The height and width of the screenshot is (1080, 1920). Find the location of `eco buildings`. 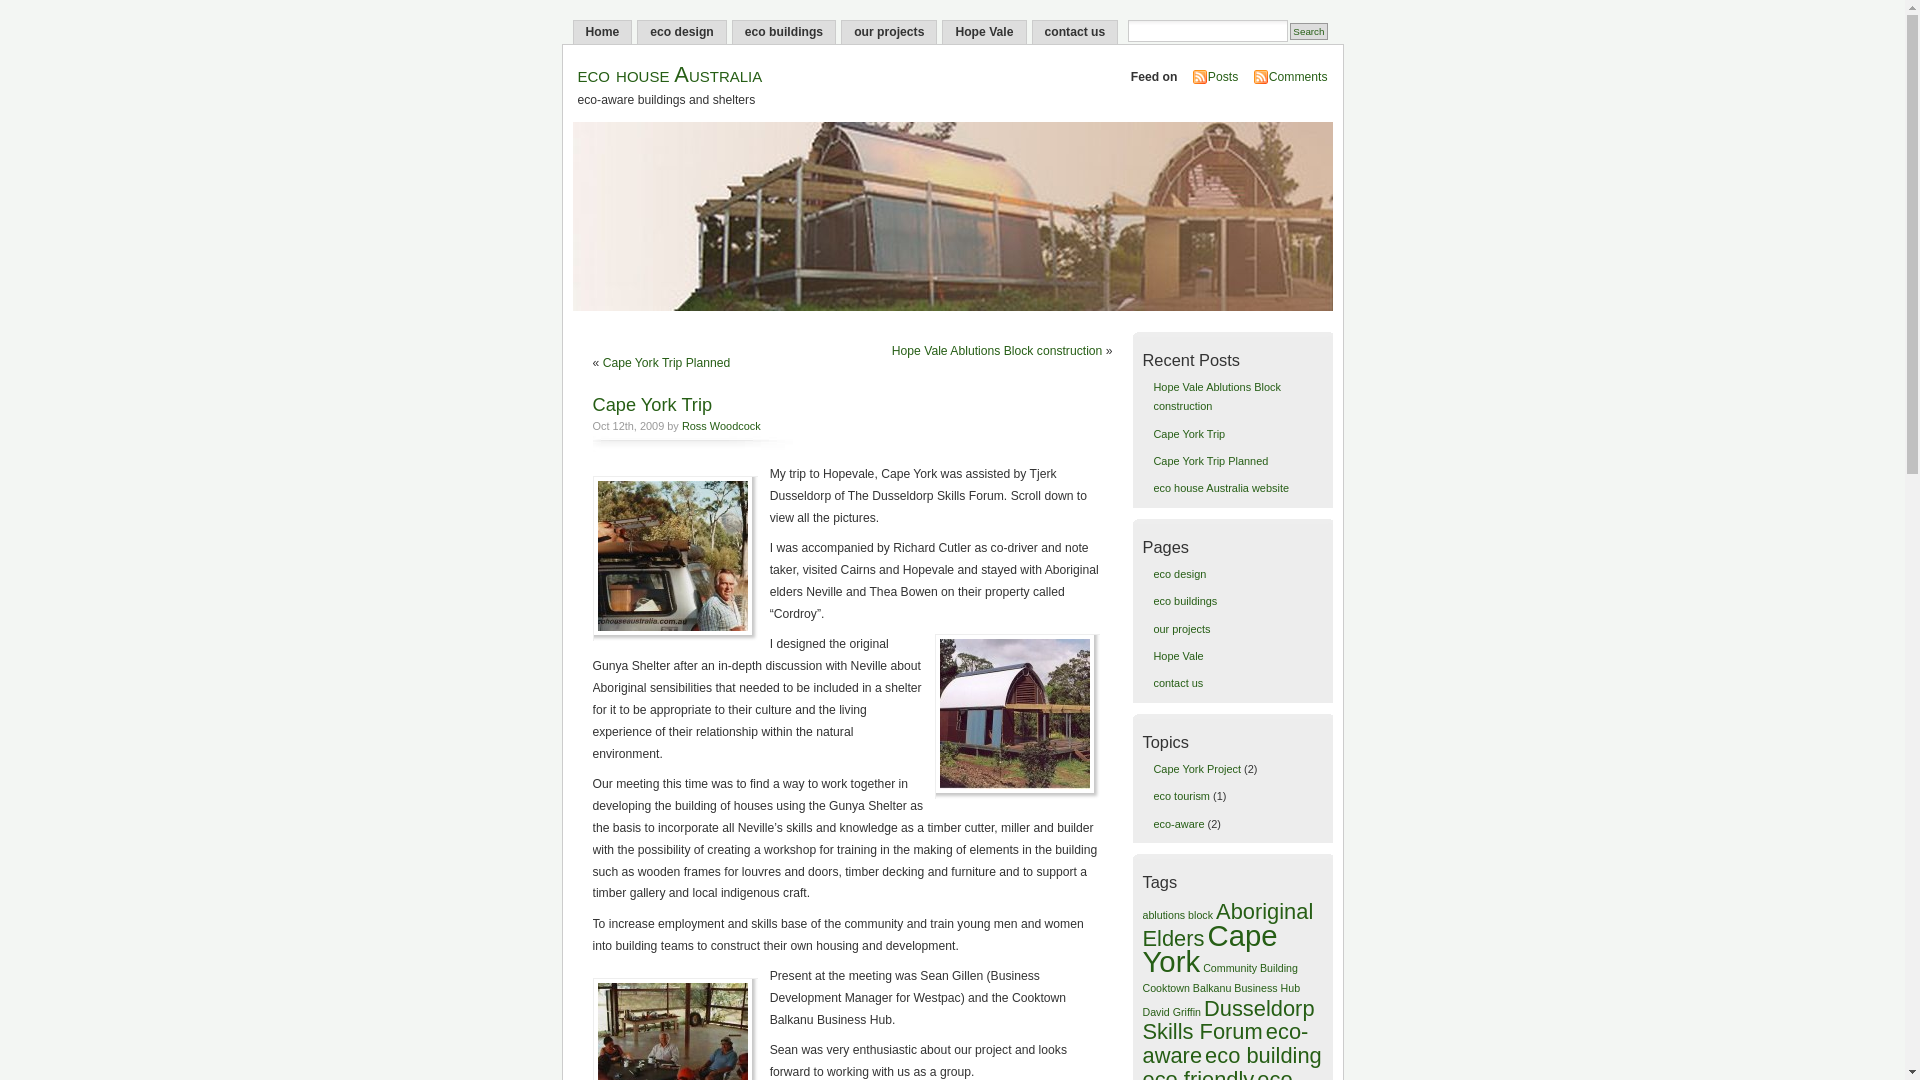

eco buildings is located at coordinates (784, 32).